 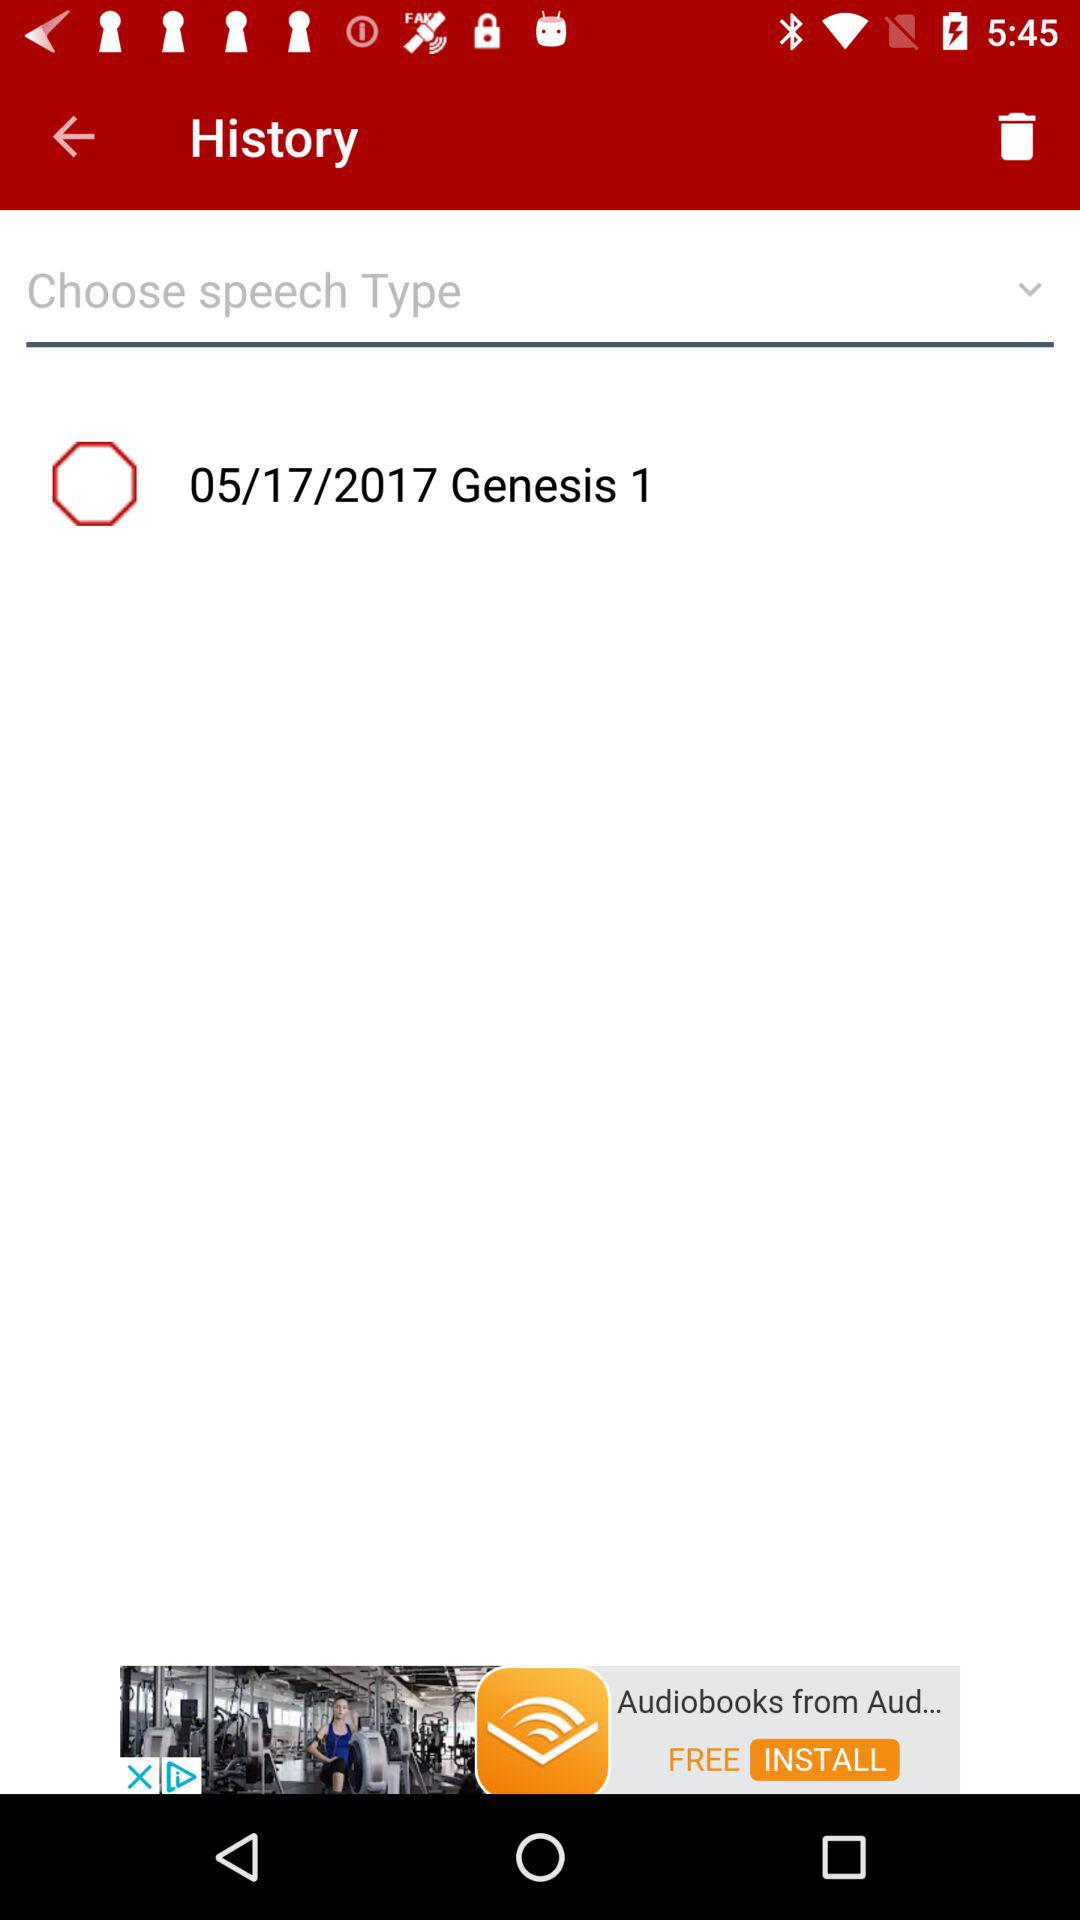 I want to click on choose speech type, so click(x=540, y=300).